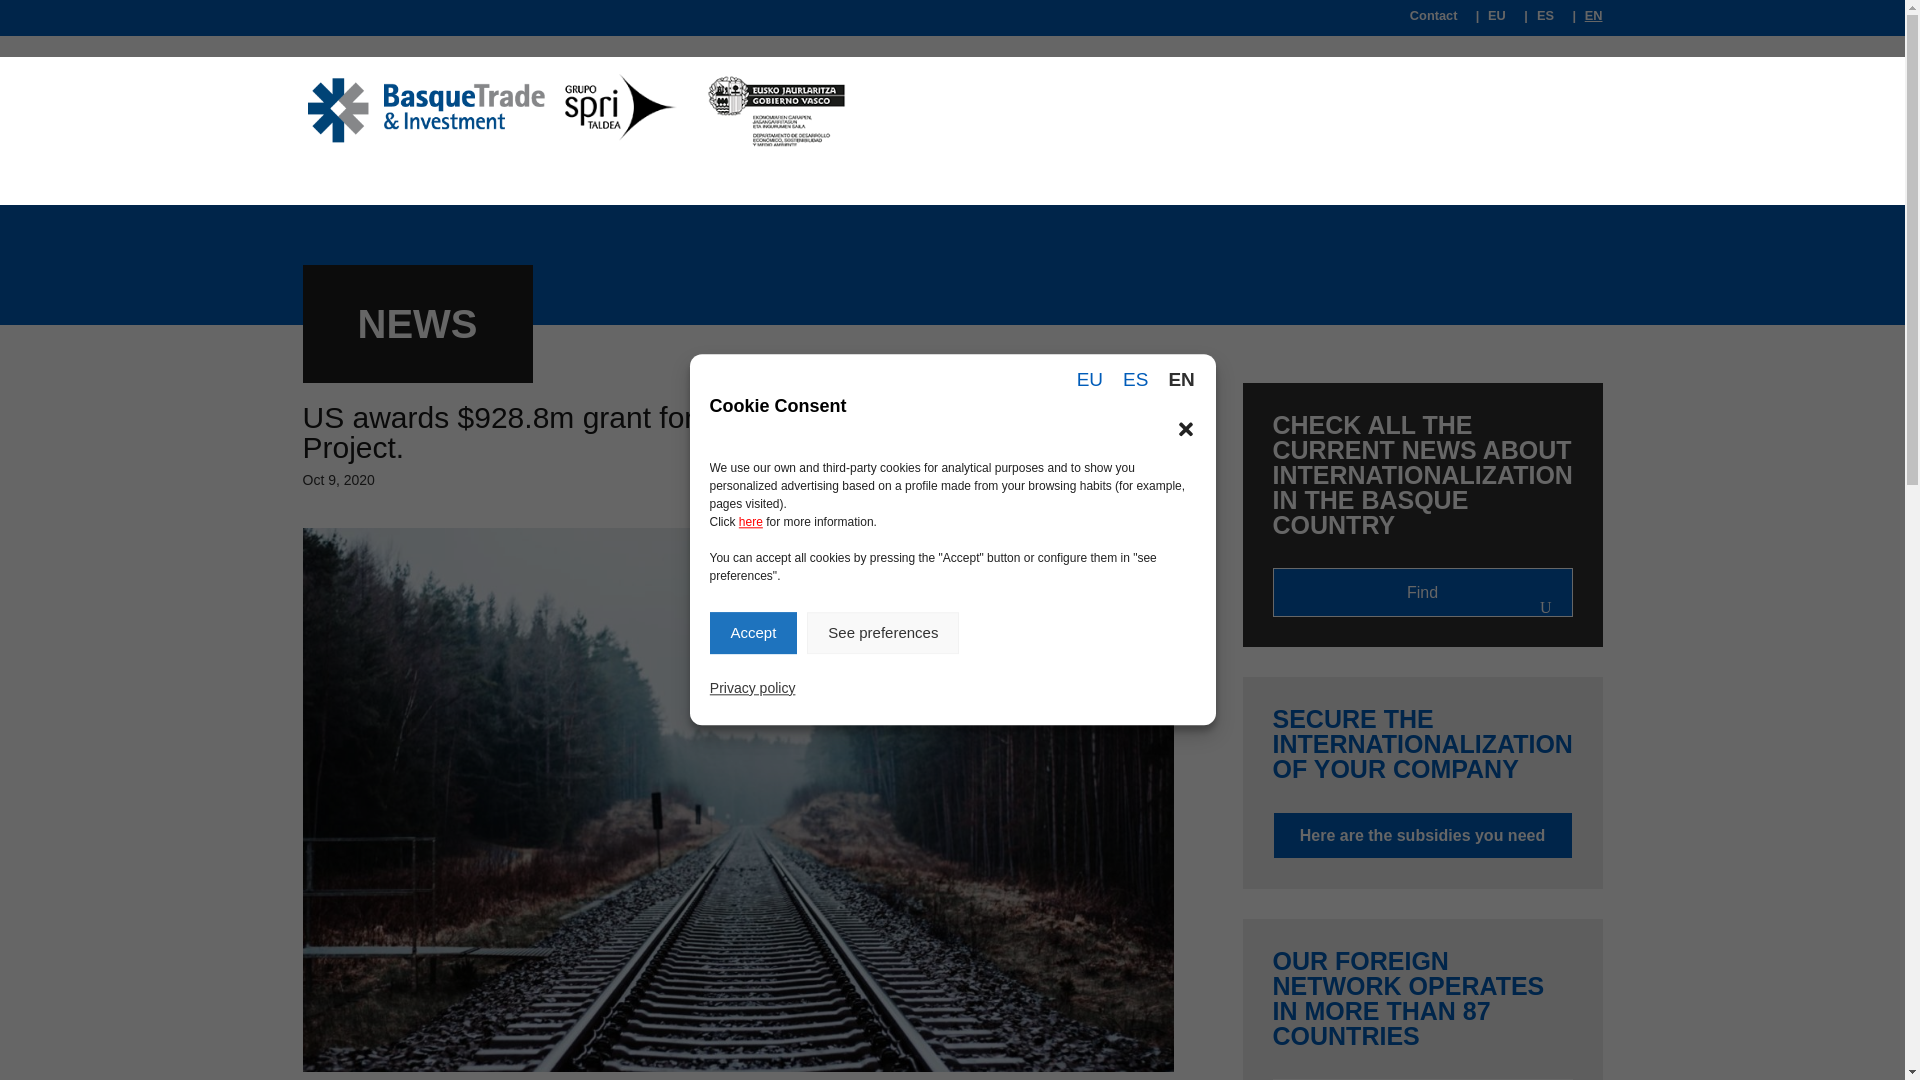 Image resolution: width=1920 pixels, height=1080 pixels. Describe the element at coordinates (753, 808) in the screenshot. I see `Privacy policy` at that location.